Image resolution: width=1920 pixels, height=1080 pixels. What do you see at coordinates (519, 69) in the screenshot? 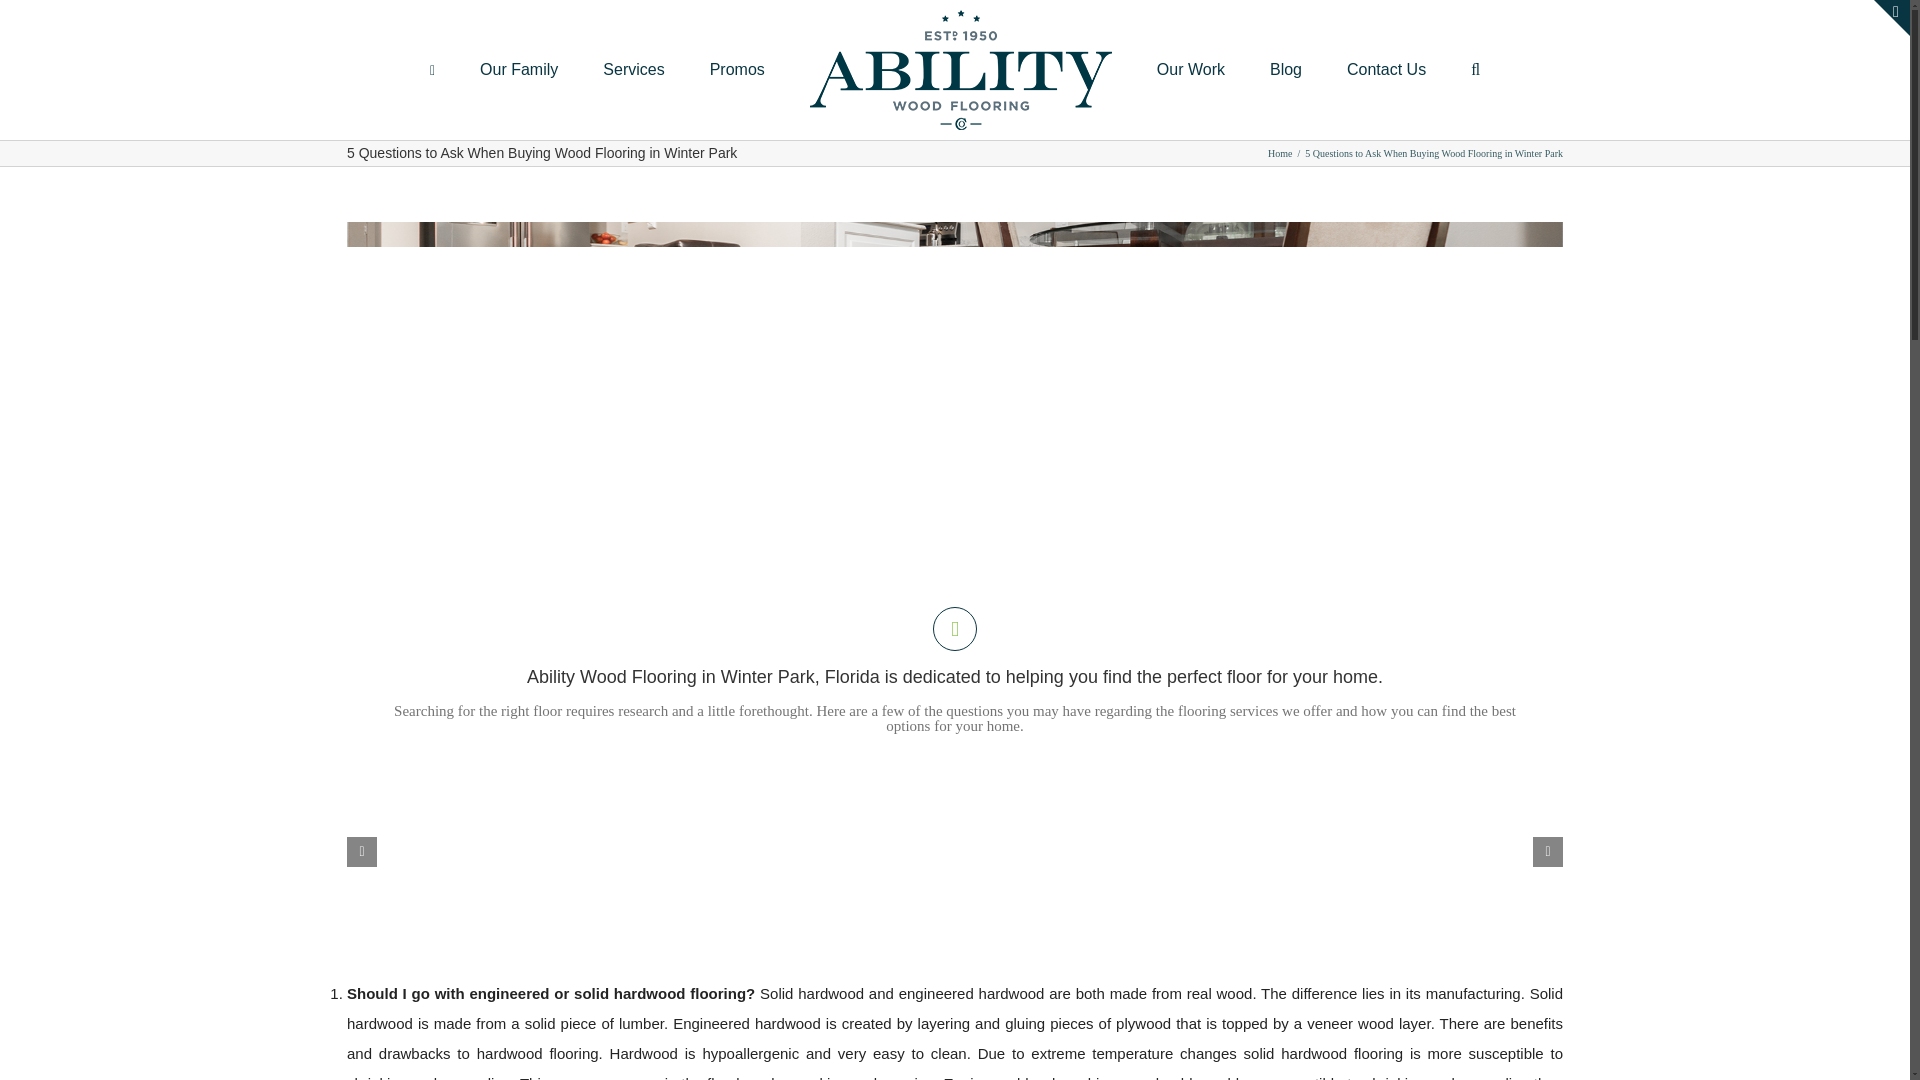
I see `Our Family` at bounding box center [519, 69].